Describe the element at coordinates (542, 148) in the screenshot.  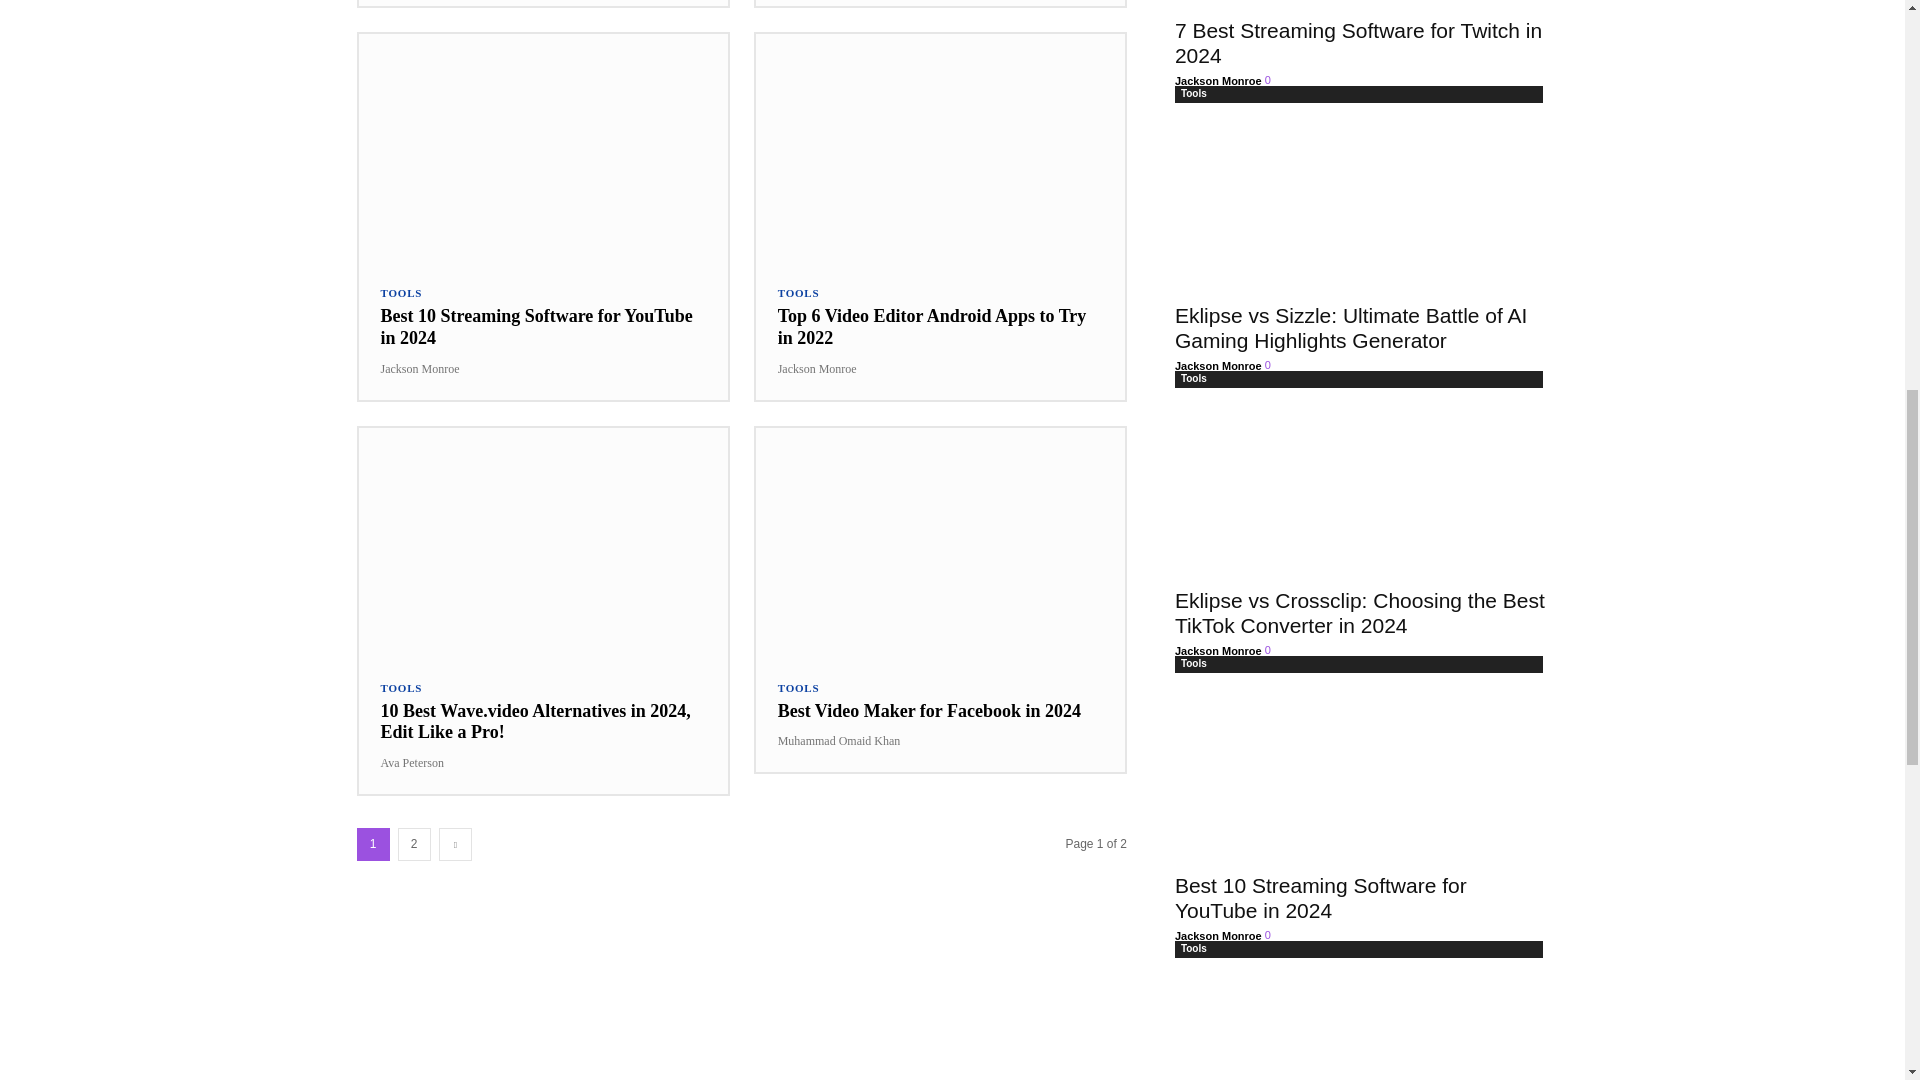
I see `Best 10 Streaming Software for YouTube in 2024` at that location.